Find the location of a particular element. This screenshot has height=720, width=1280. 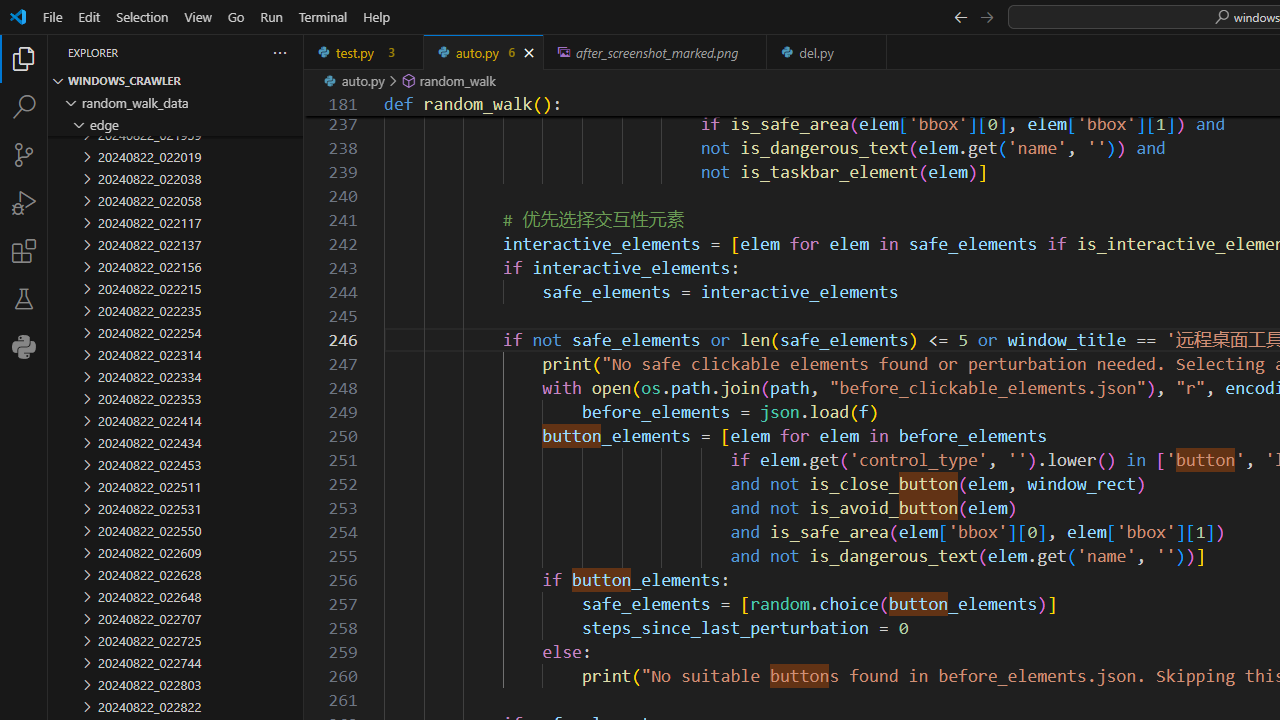

Views and More Actions... is located at coordinates (279, 52).